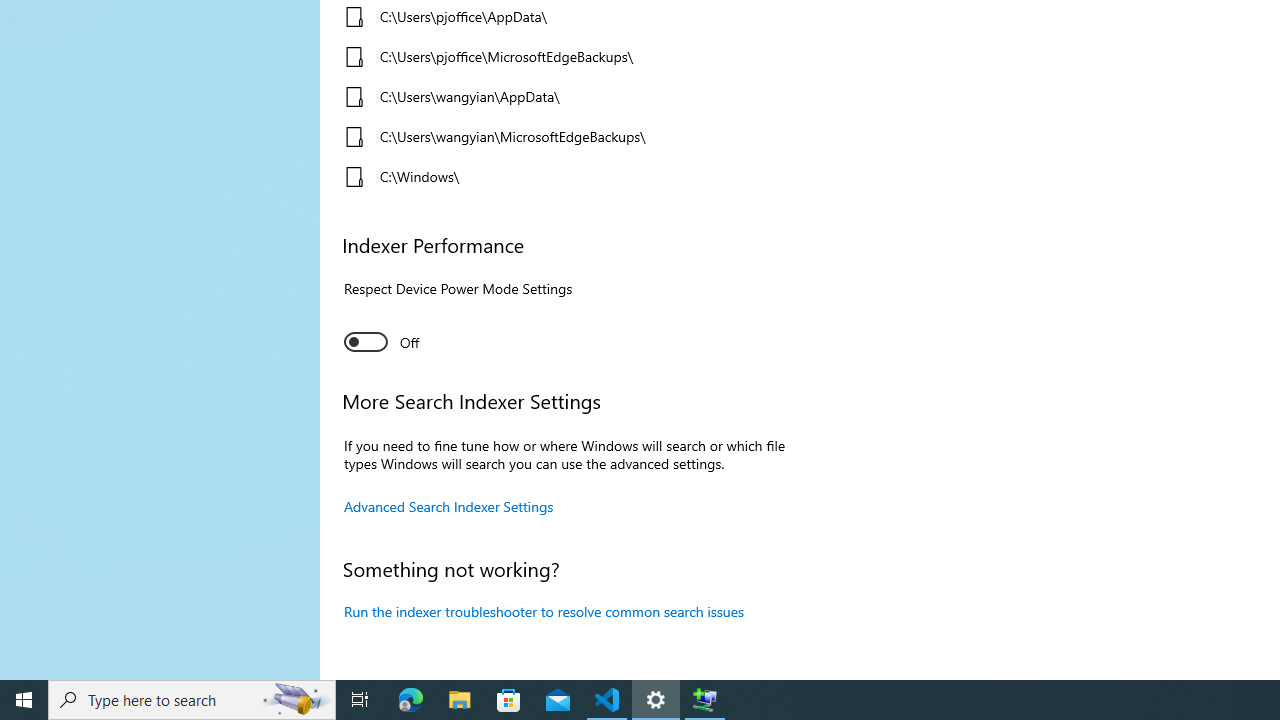  What do you see at coordinates (704, 700) in the screenshot?
I see `Extensible Wizards Host Process - 1 running window` at bounding box center [704, 700].